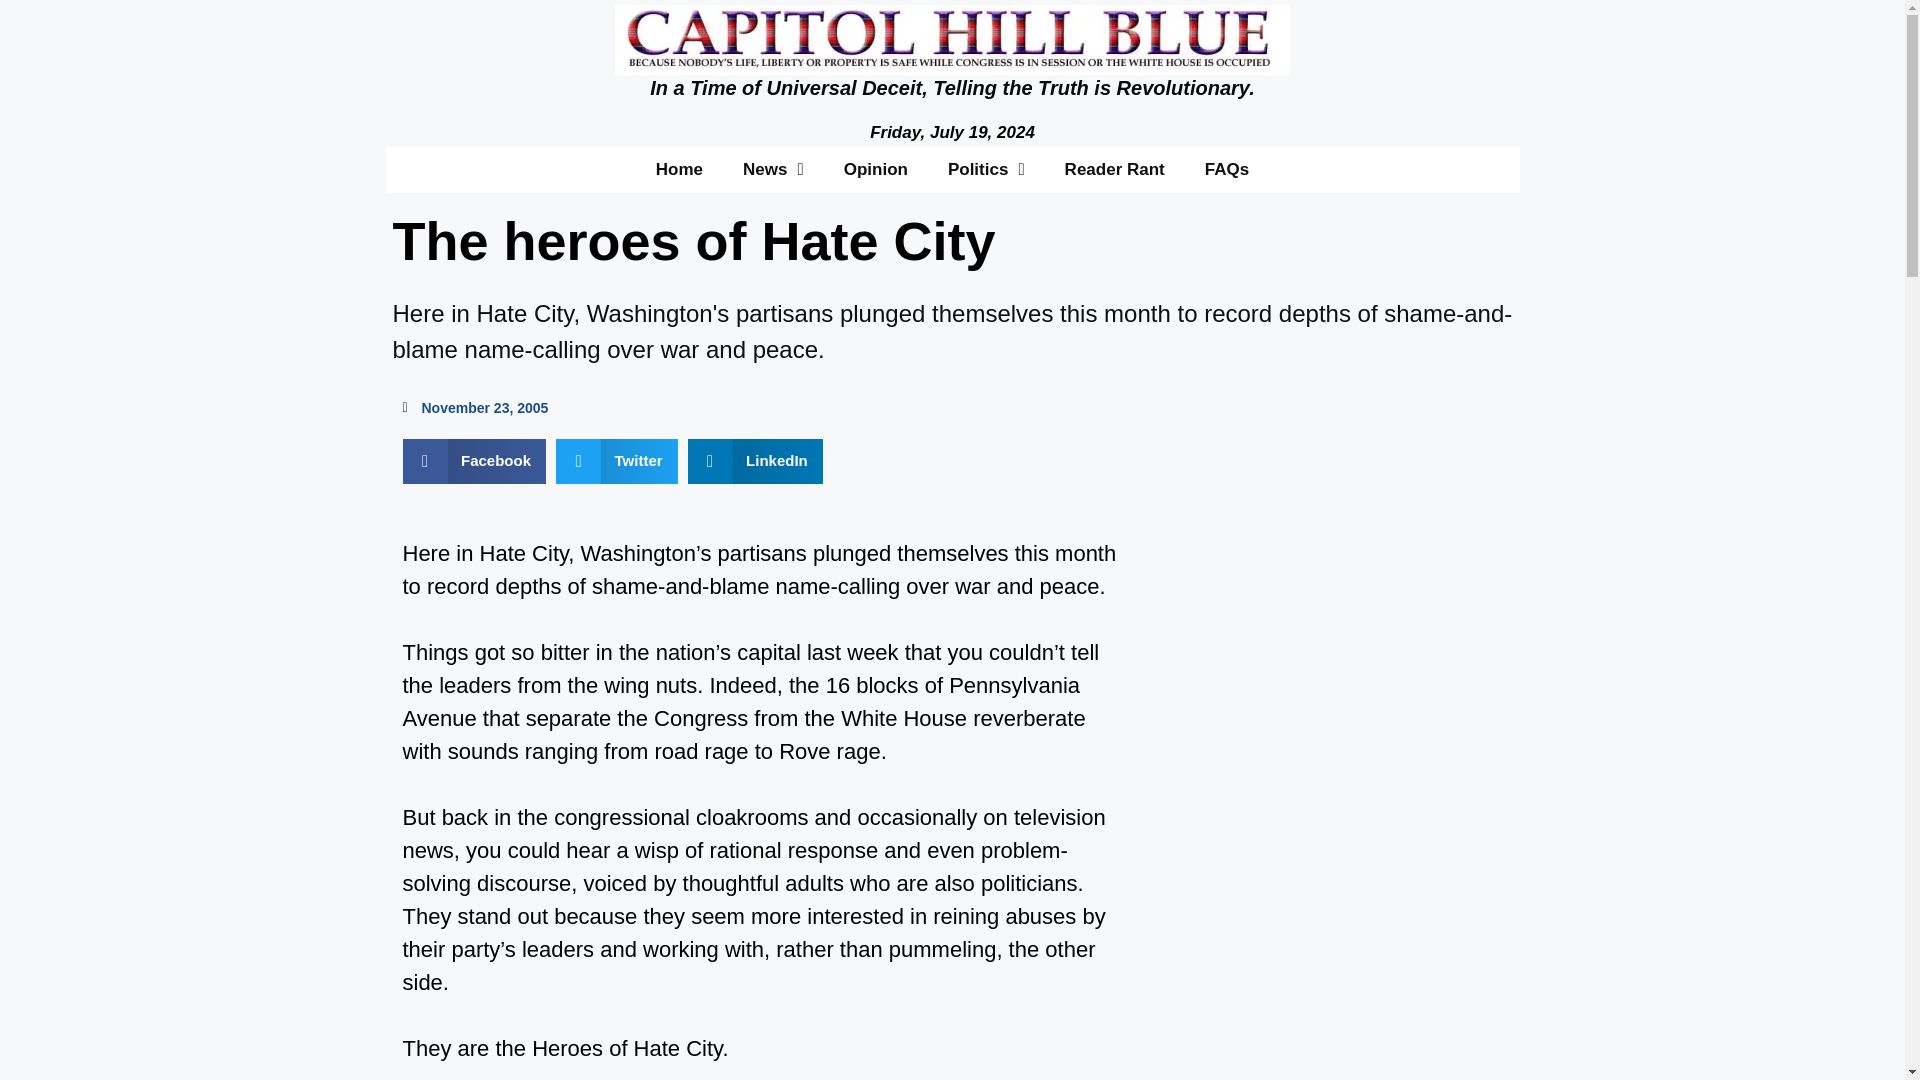 The width and height of the screenshot is (1920, 1080). I want to click on November 23, 2005, so click(474, 408).